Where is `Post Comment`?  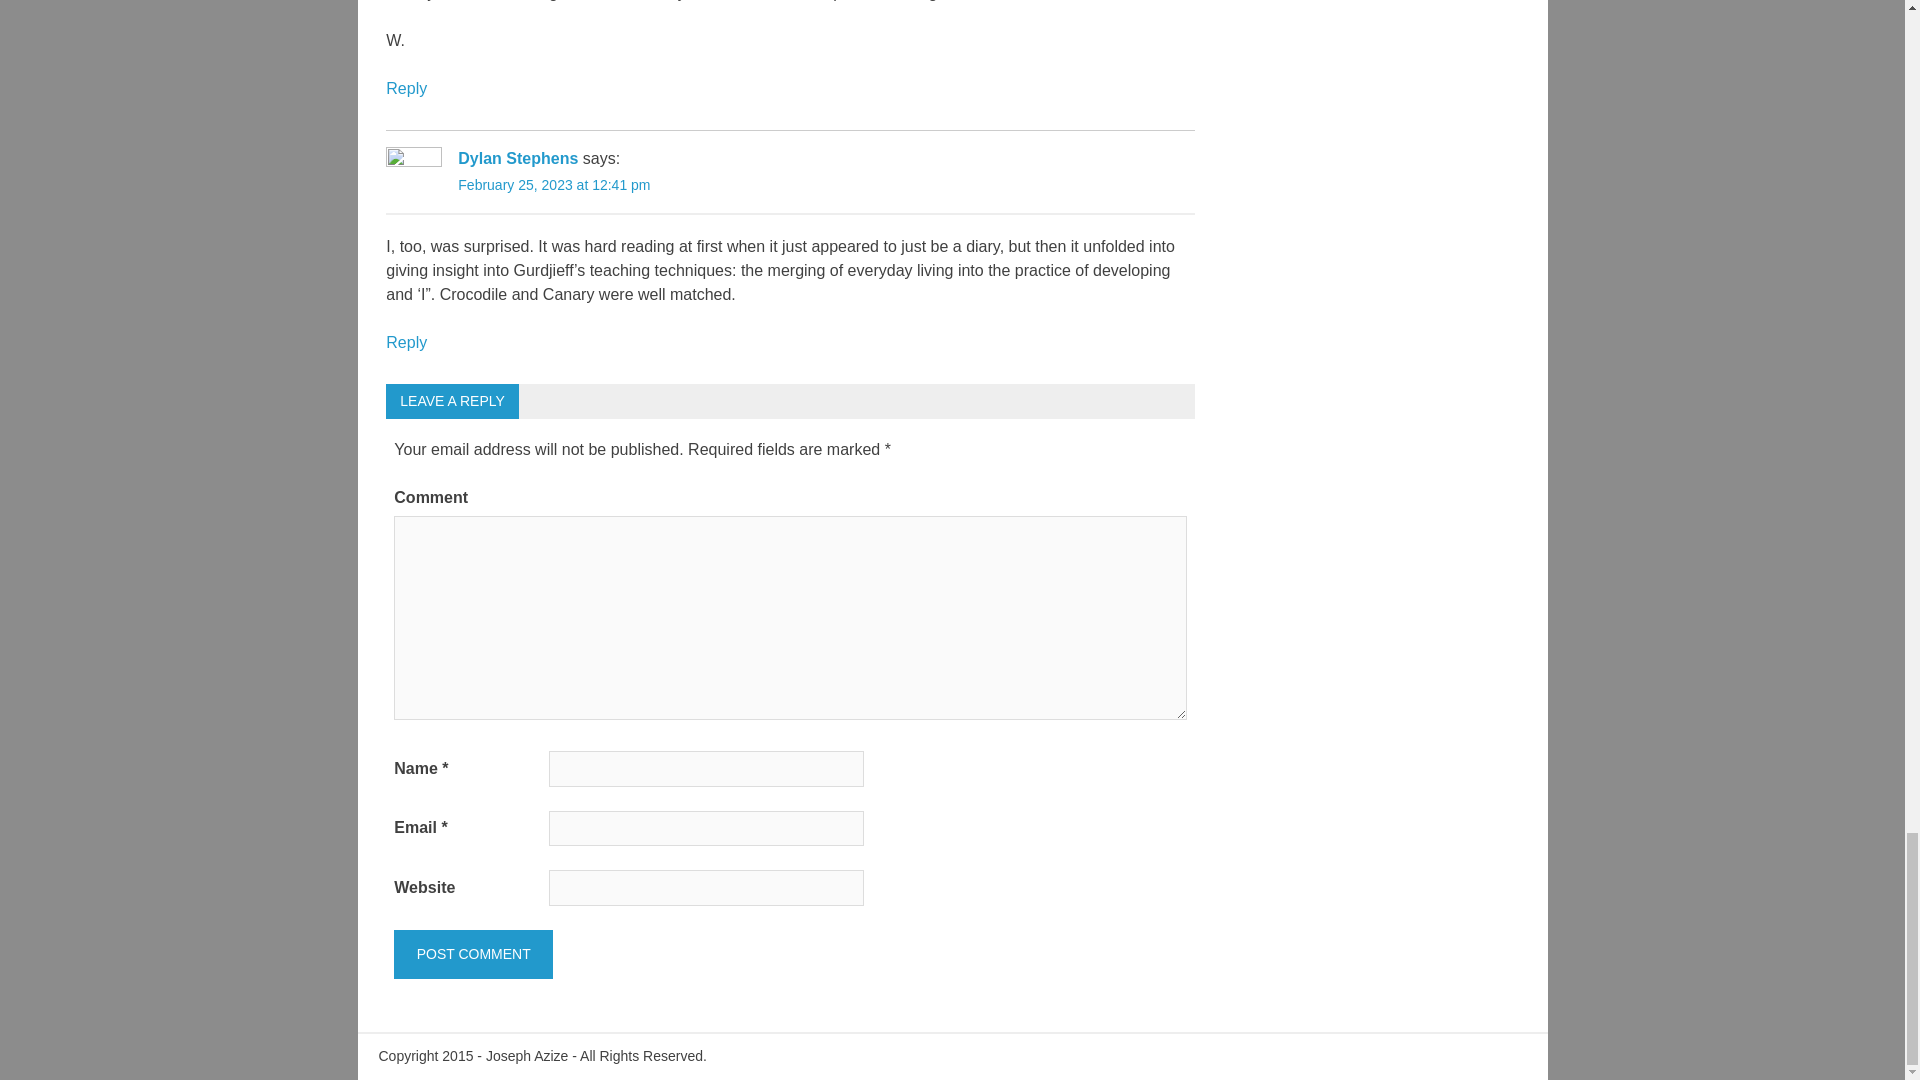
Post Comment is located at coordinates (472, 954).